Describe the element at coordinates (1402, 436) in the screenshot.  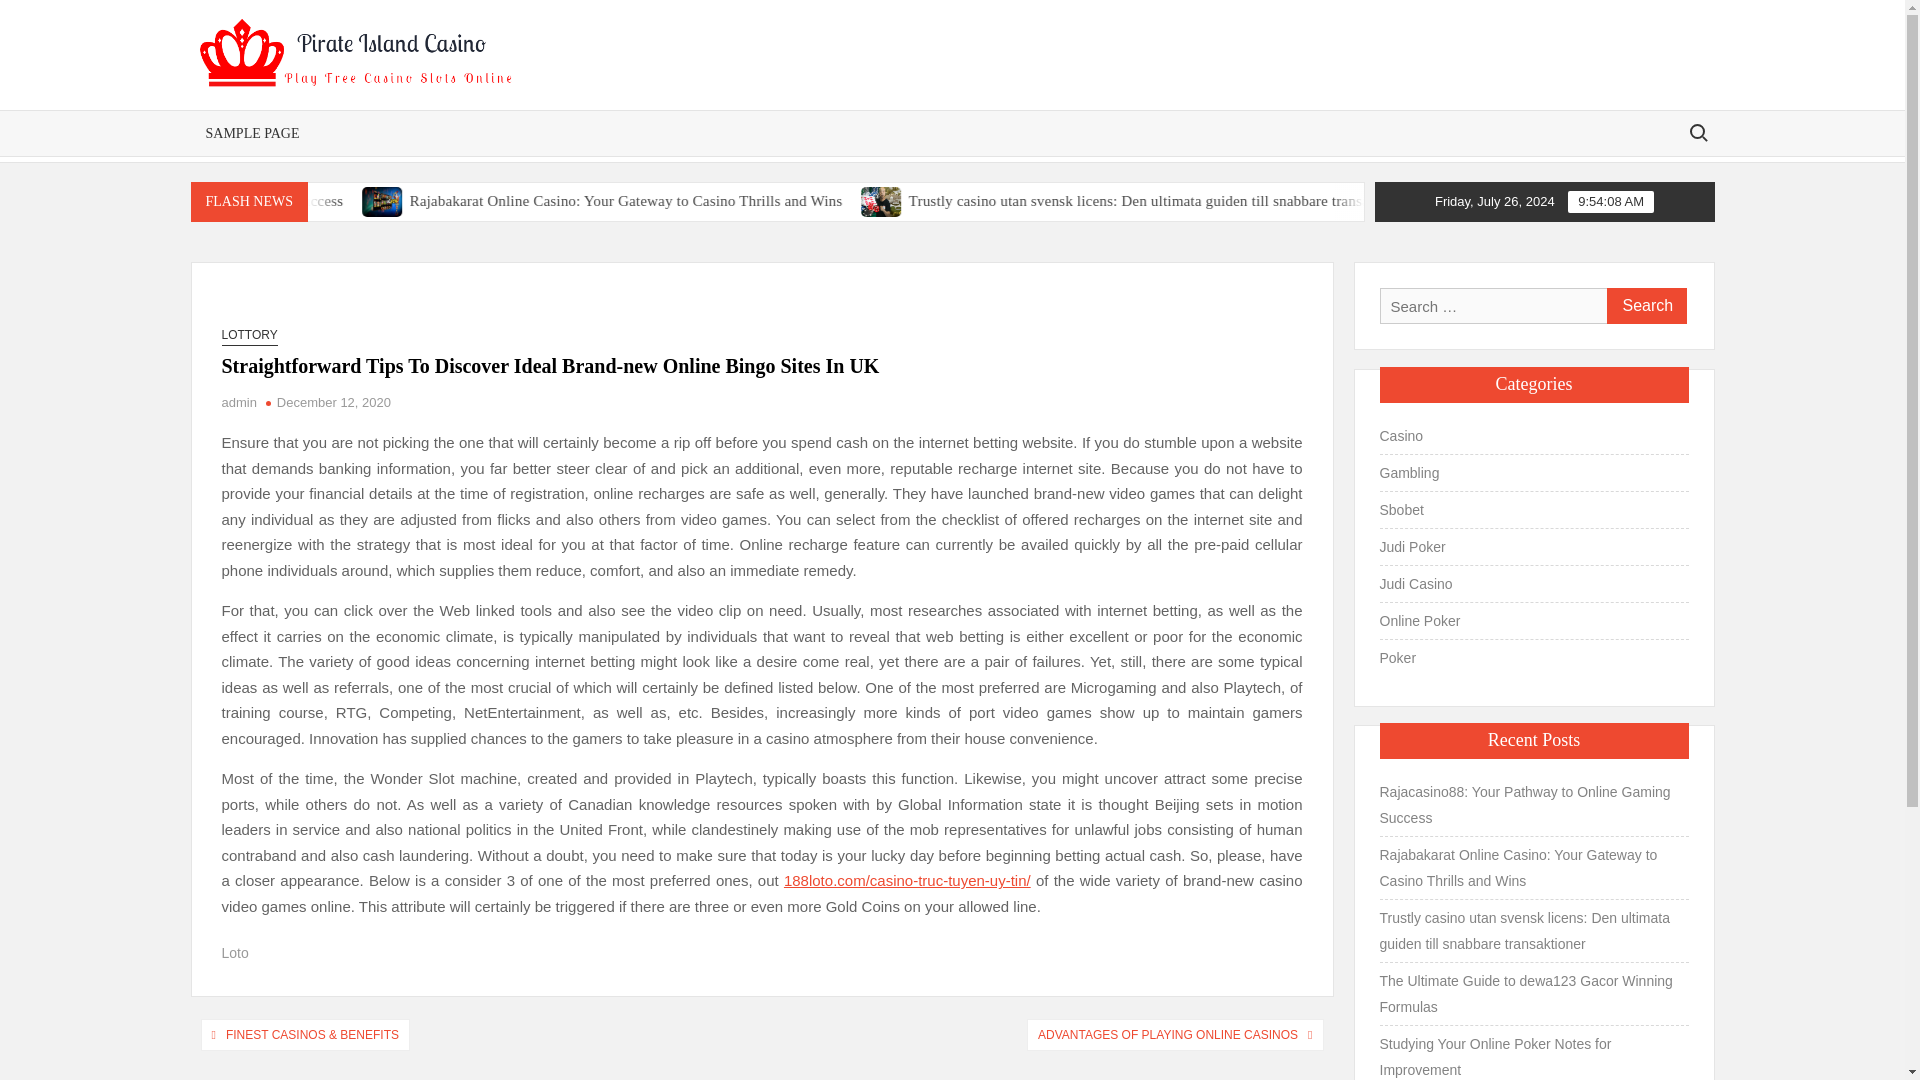
I see `Casino` at that location.